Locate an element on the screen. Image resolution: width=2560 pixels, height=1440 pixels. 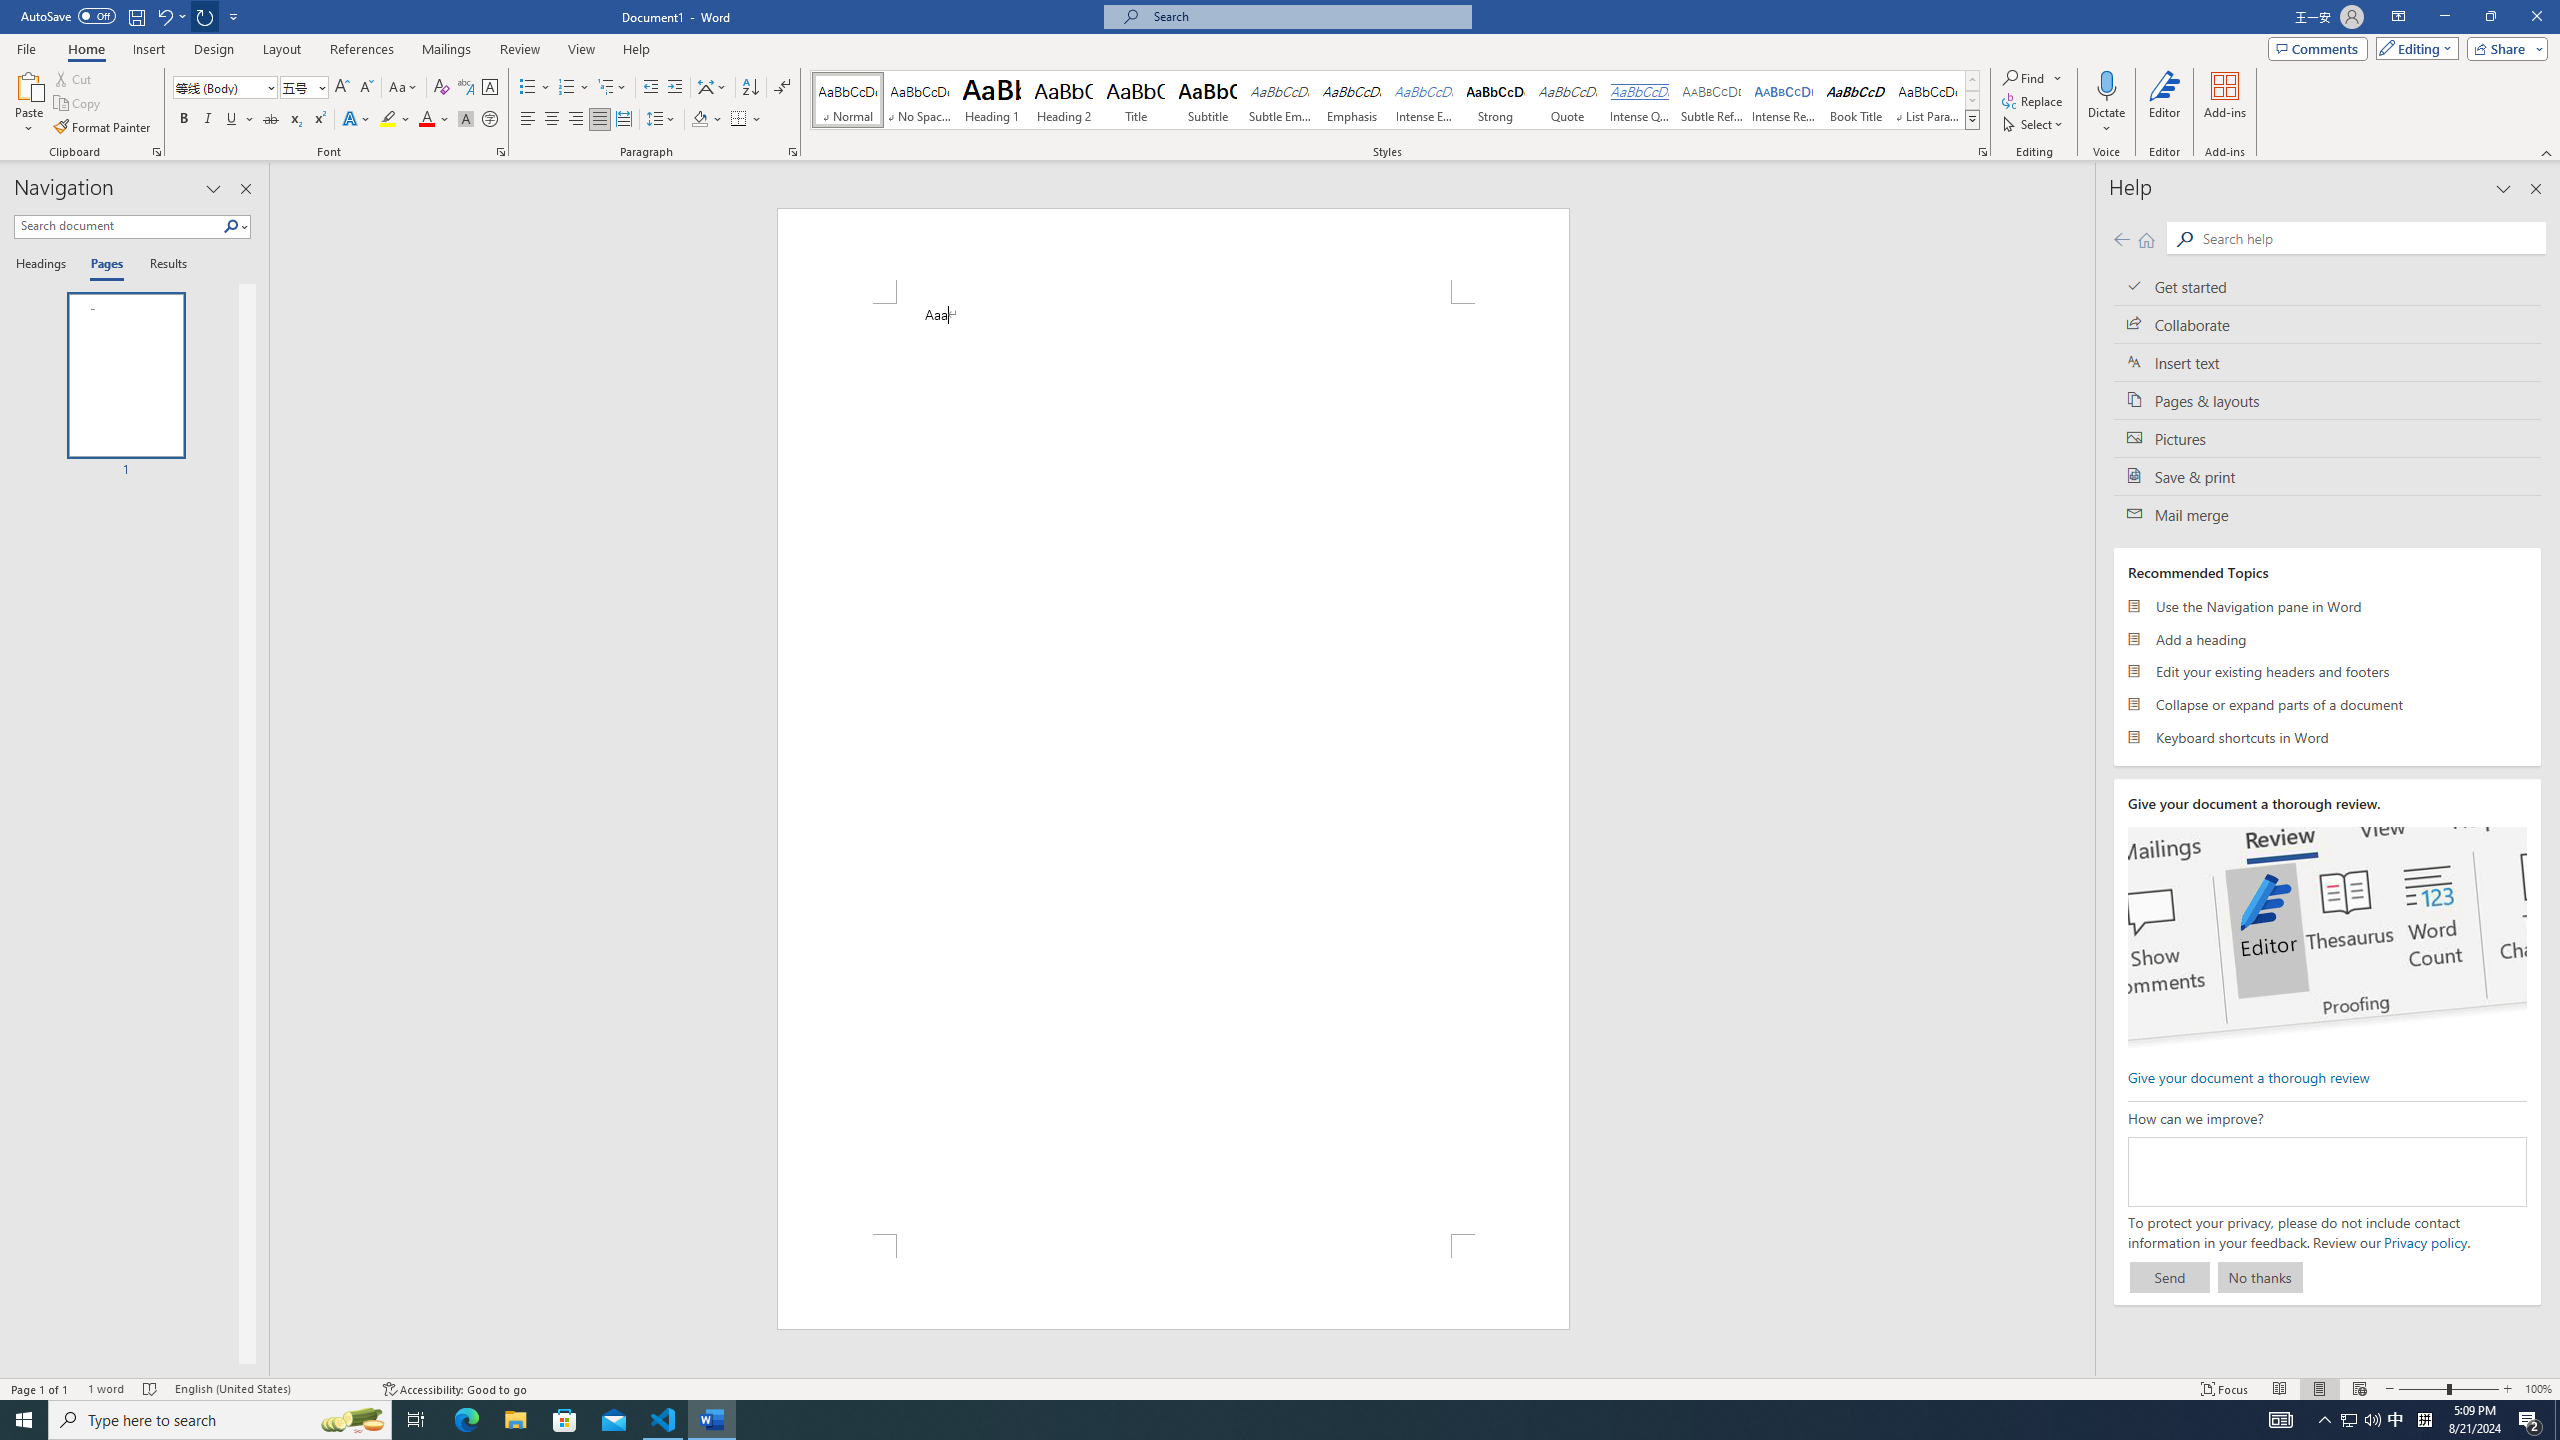
Customize Quick Access Toolbar is located at coordinates (234, 16).